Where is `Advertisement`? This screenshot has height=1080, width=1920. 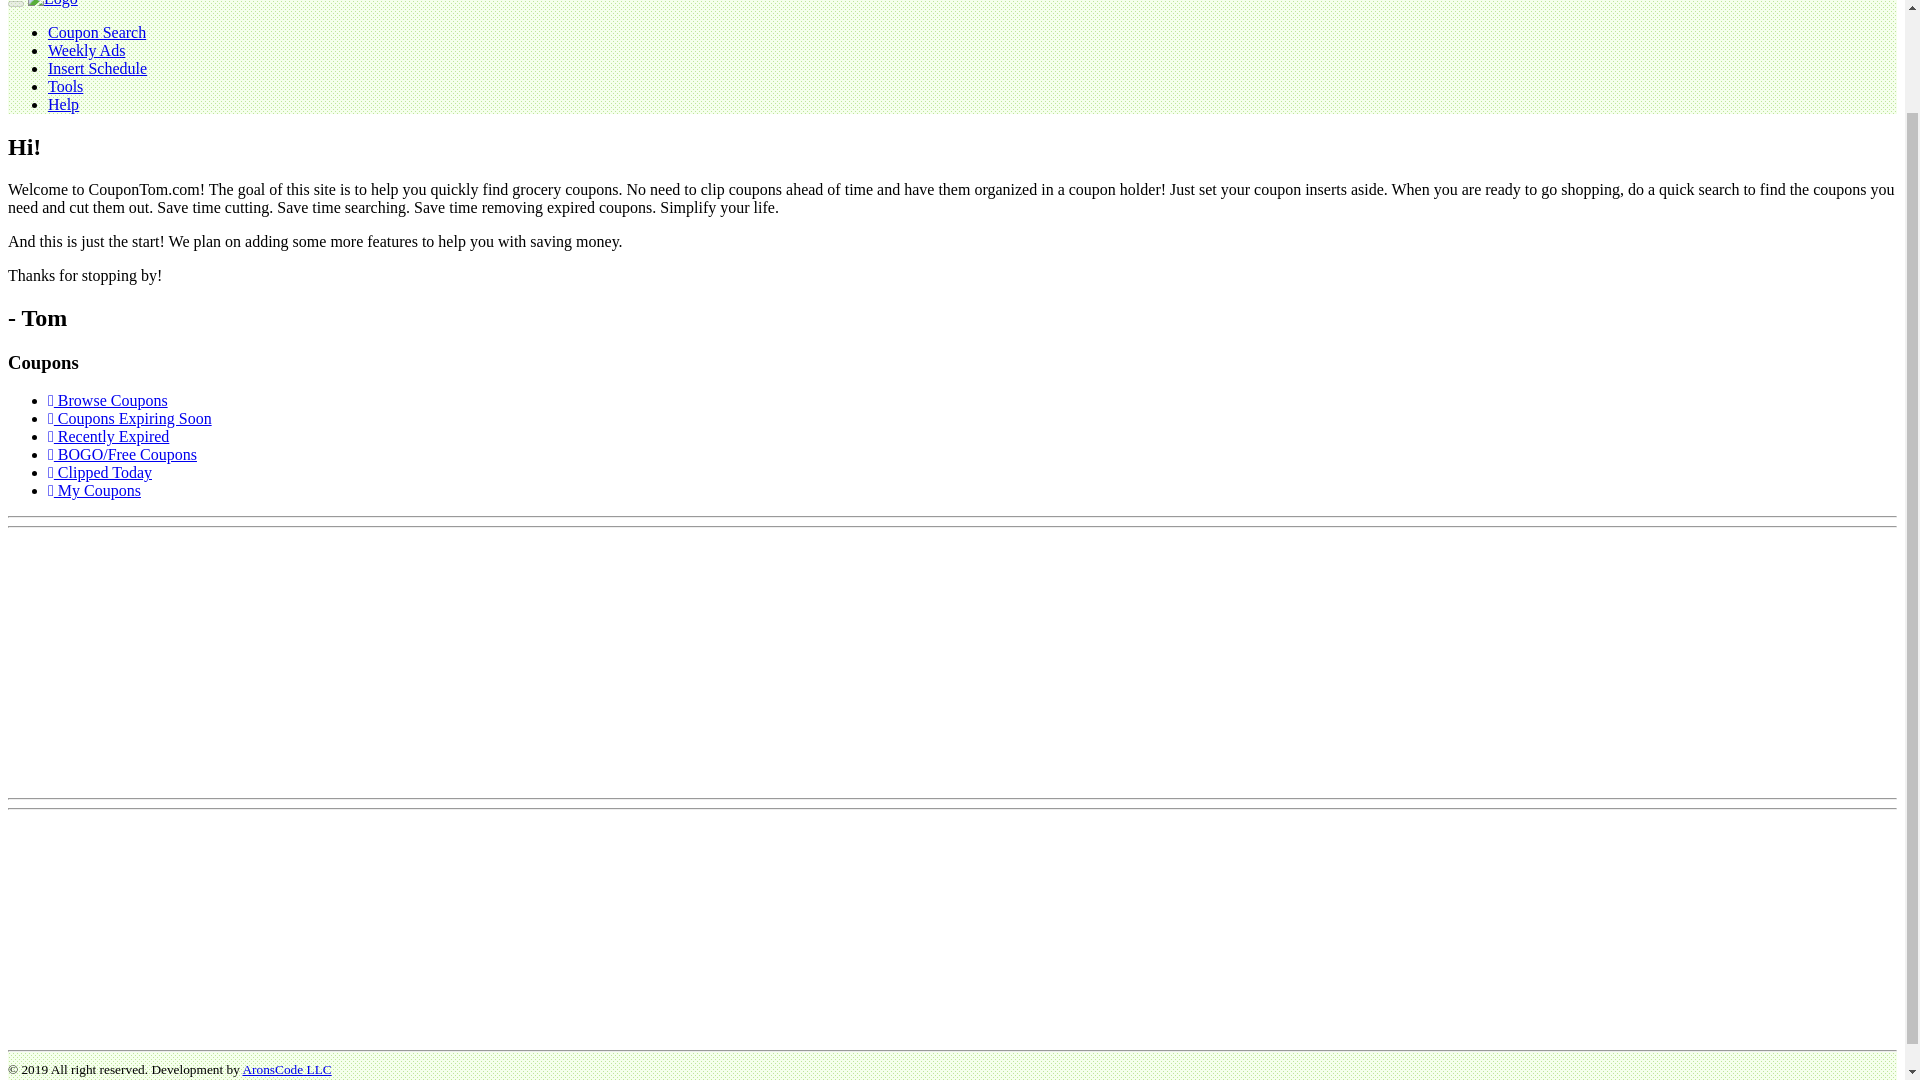 Advertisement is located at coordinates (157, 660).